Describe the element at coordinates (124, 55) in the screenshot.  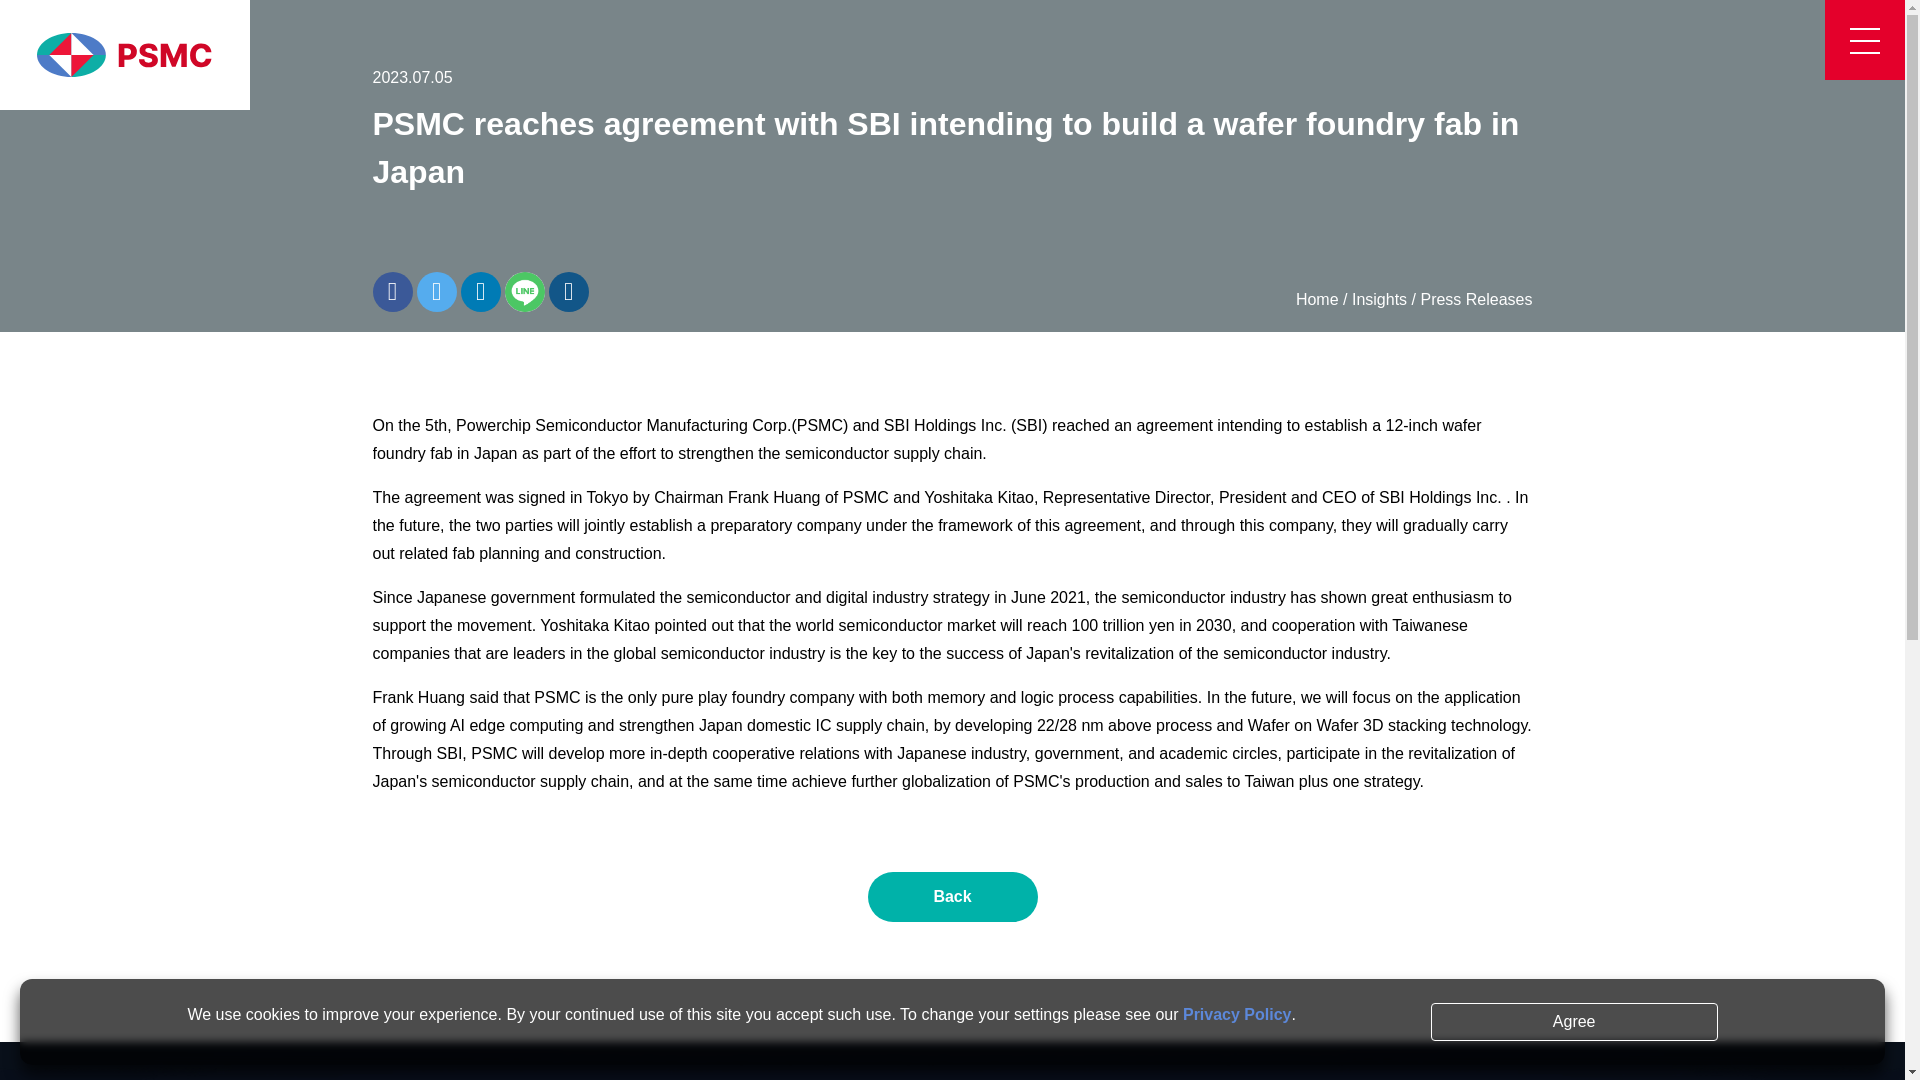
I see `PSMC` at that location.